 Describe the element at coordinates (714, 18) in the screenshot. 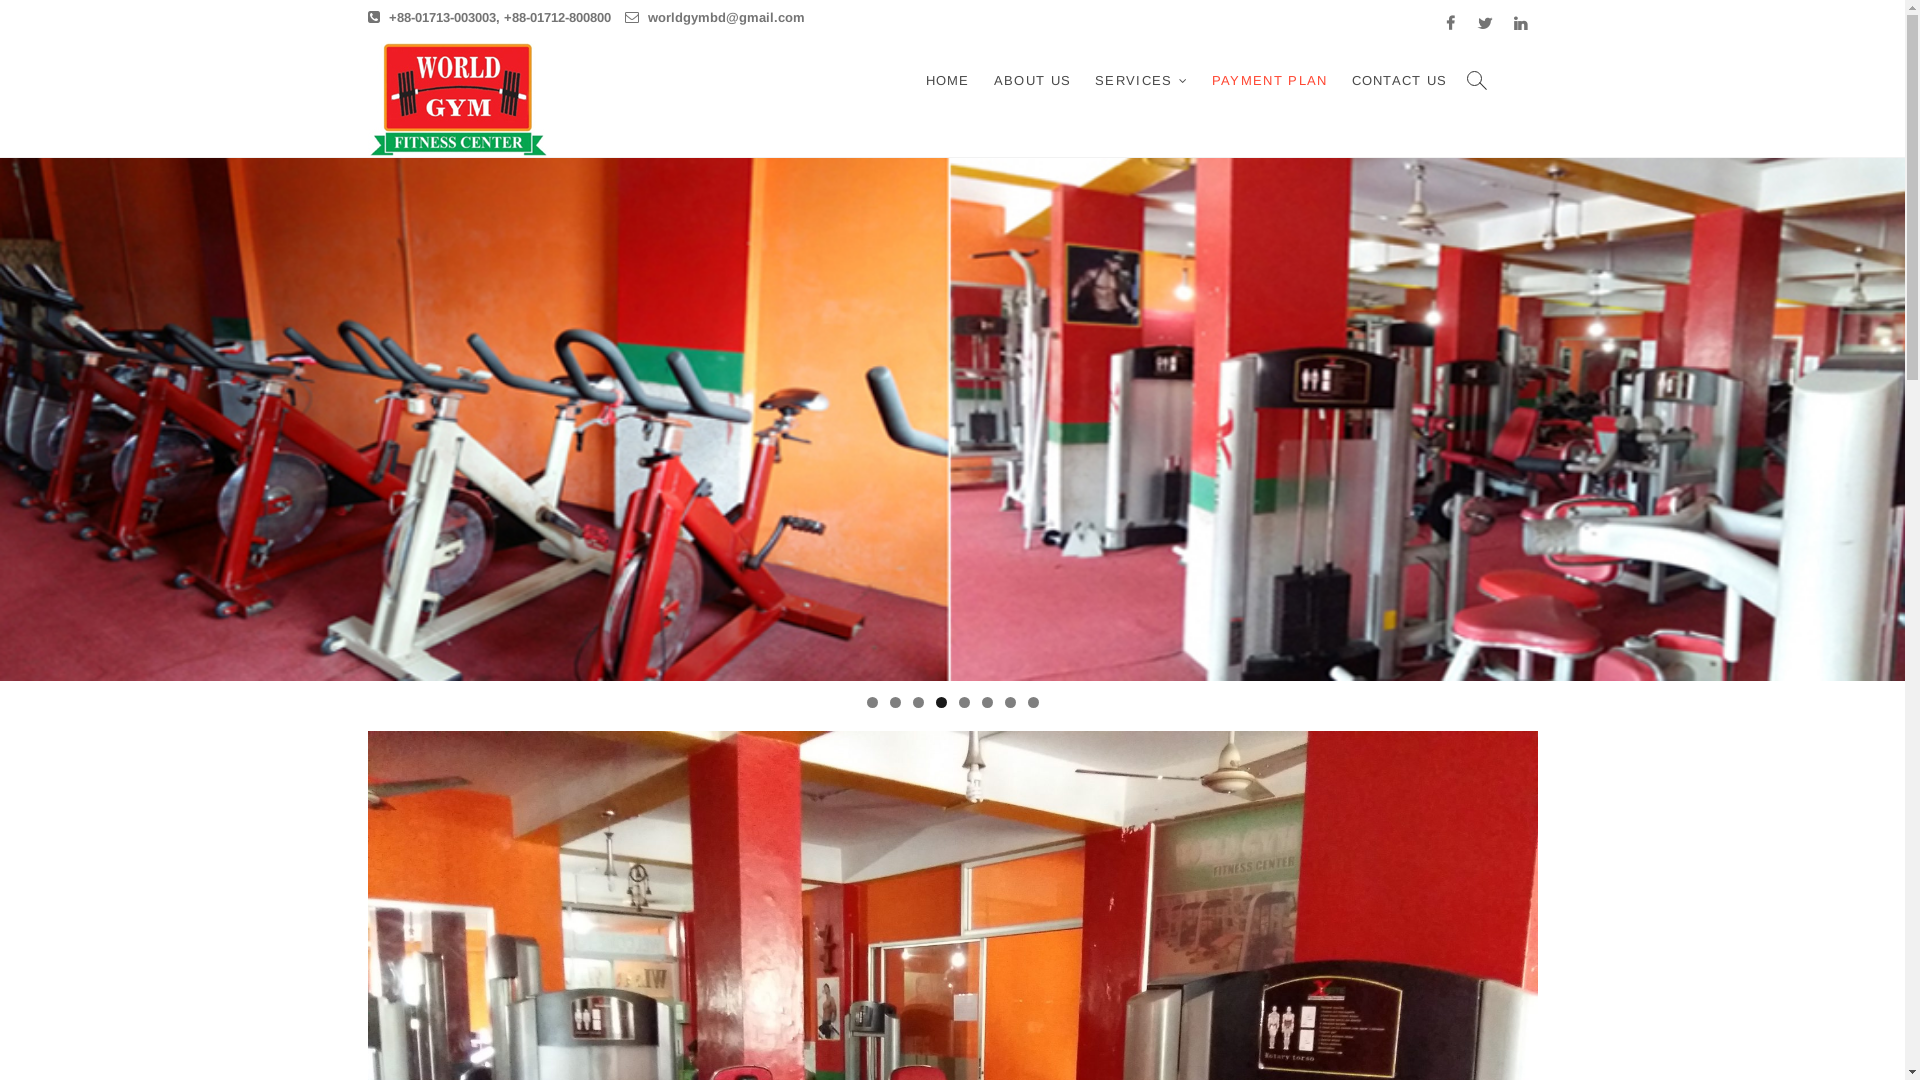

I see `worldgymbd@gmail.com` at that location.